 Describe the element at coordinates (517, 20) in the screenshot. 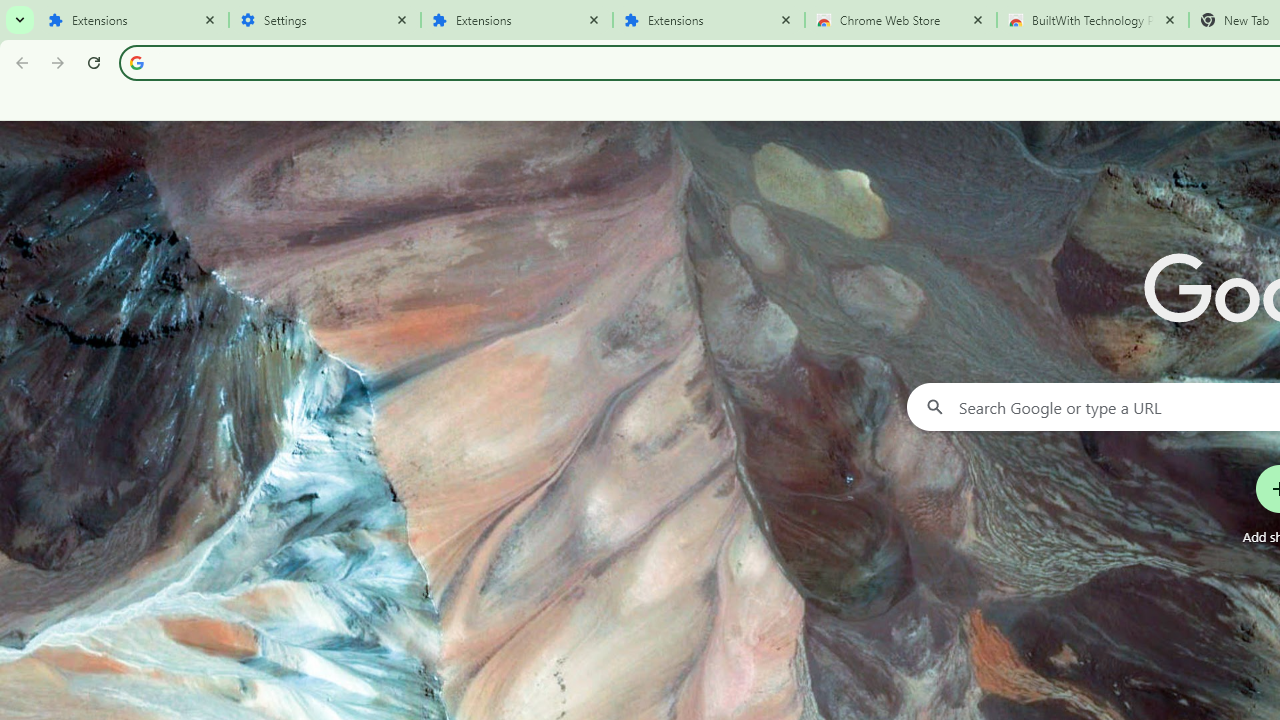

I see `Extensions` at that location.